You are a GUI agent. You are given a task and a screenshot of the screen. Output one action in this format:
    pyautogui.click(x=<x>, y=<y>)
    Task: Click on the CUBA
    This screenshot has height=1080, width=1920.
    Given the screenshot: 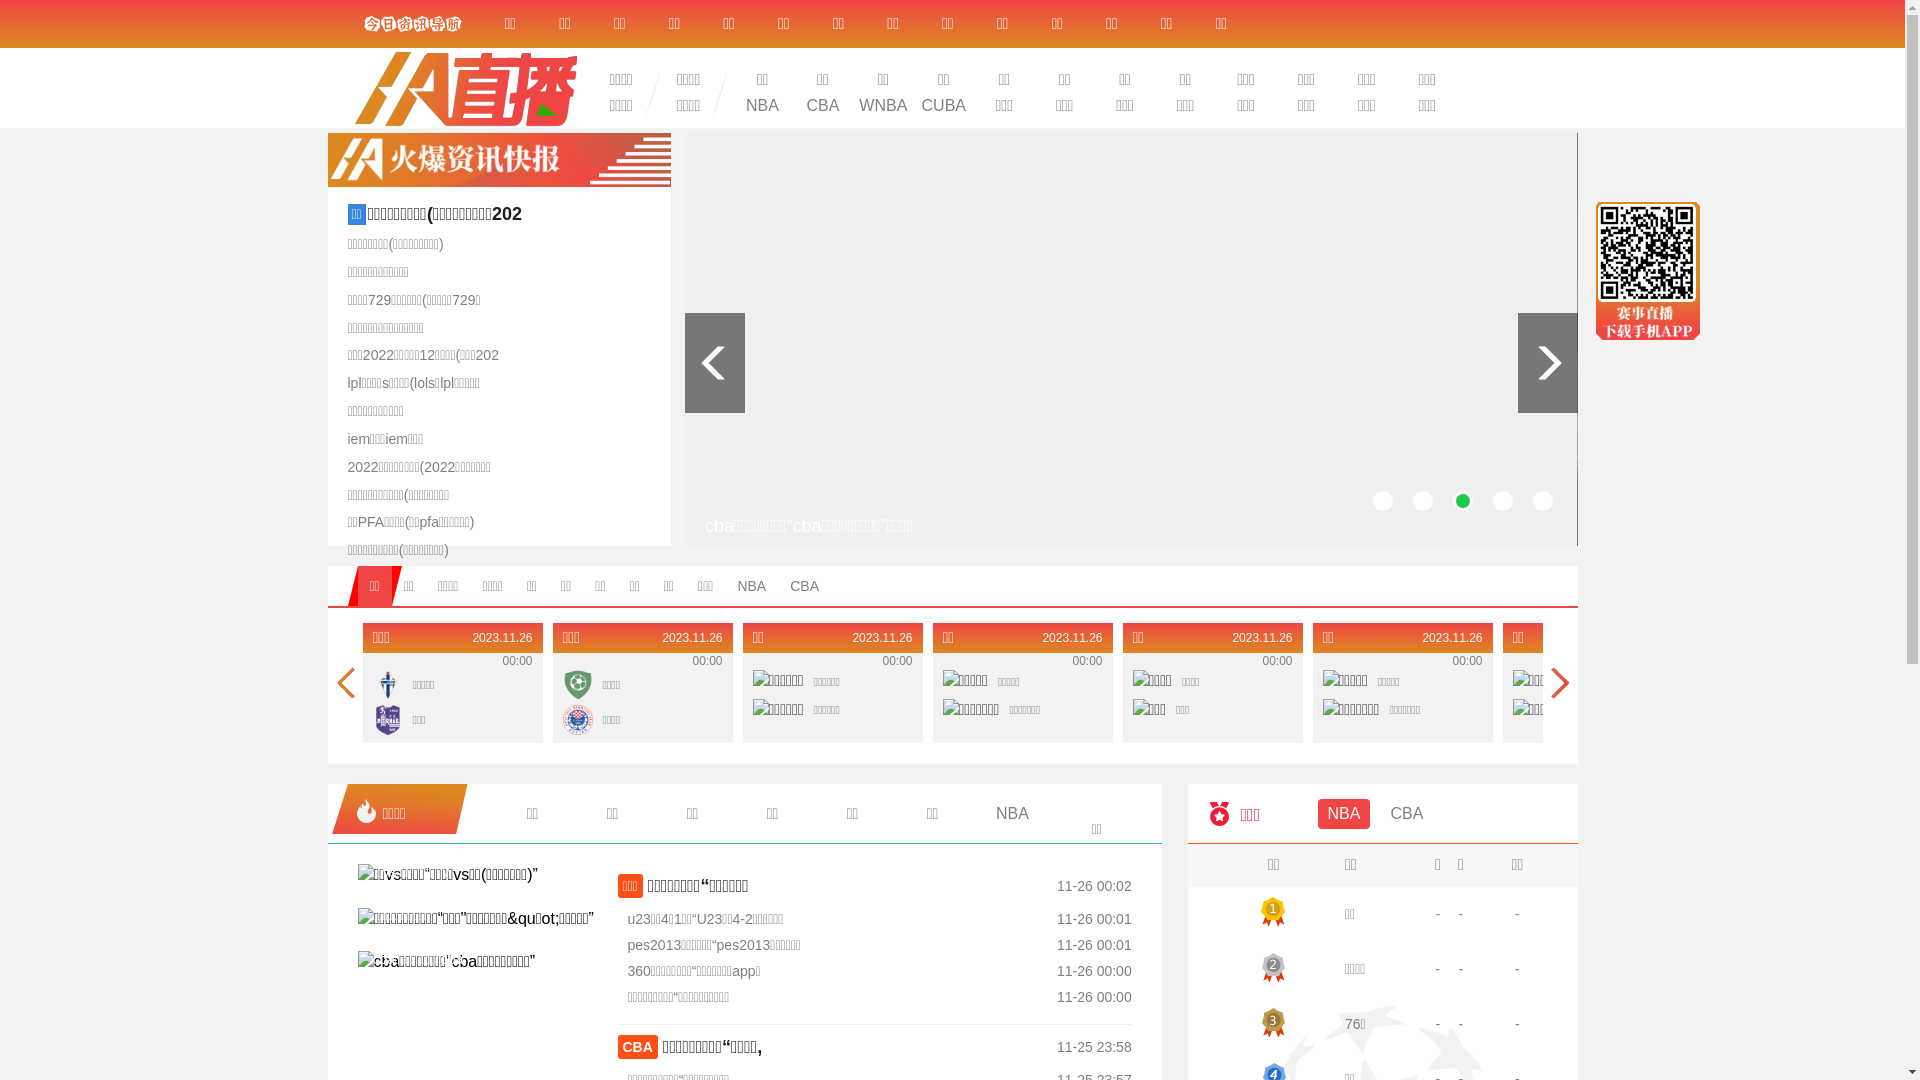 What is the action you would take?
    pyautogui.click(x=944, y=106)
    